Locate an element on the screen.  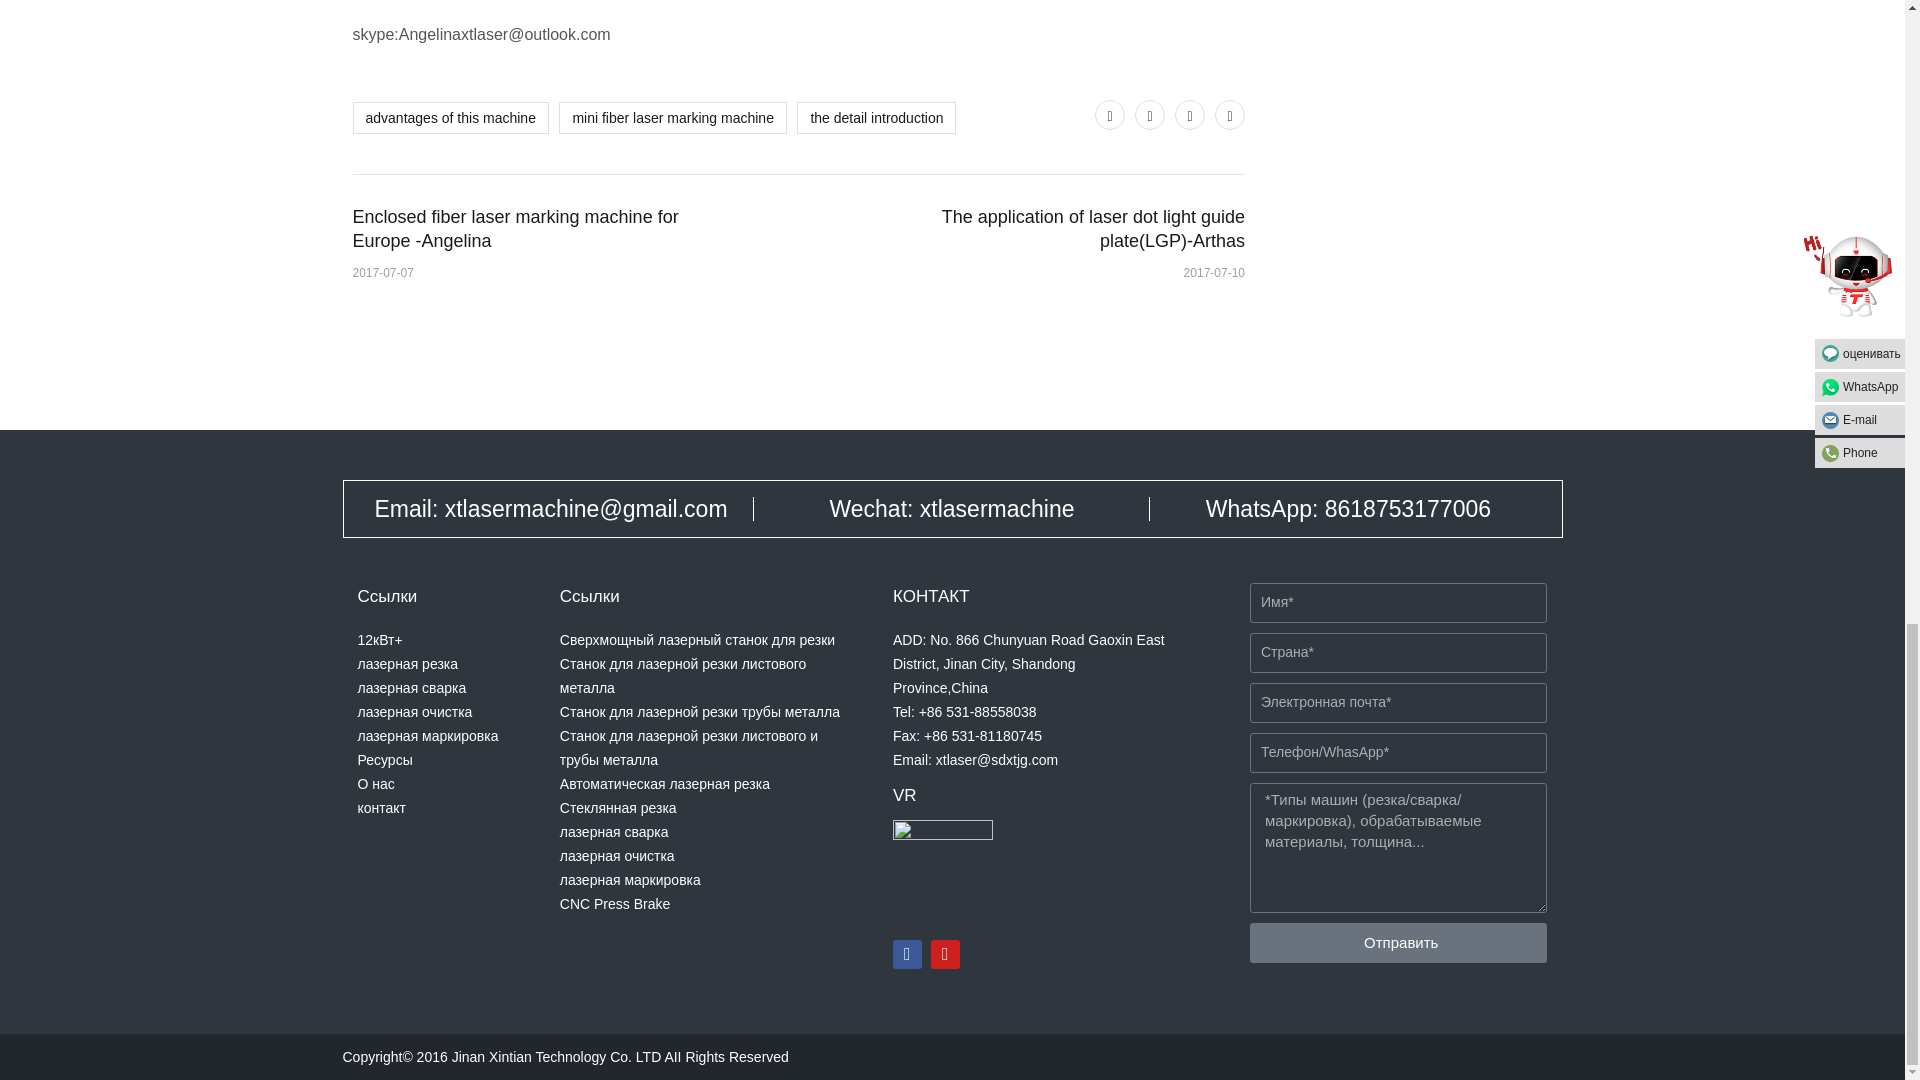
Twitter is located at coordinates (1110, 114).